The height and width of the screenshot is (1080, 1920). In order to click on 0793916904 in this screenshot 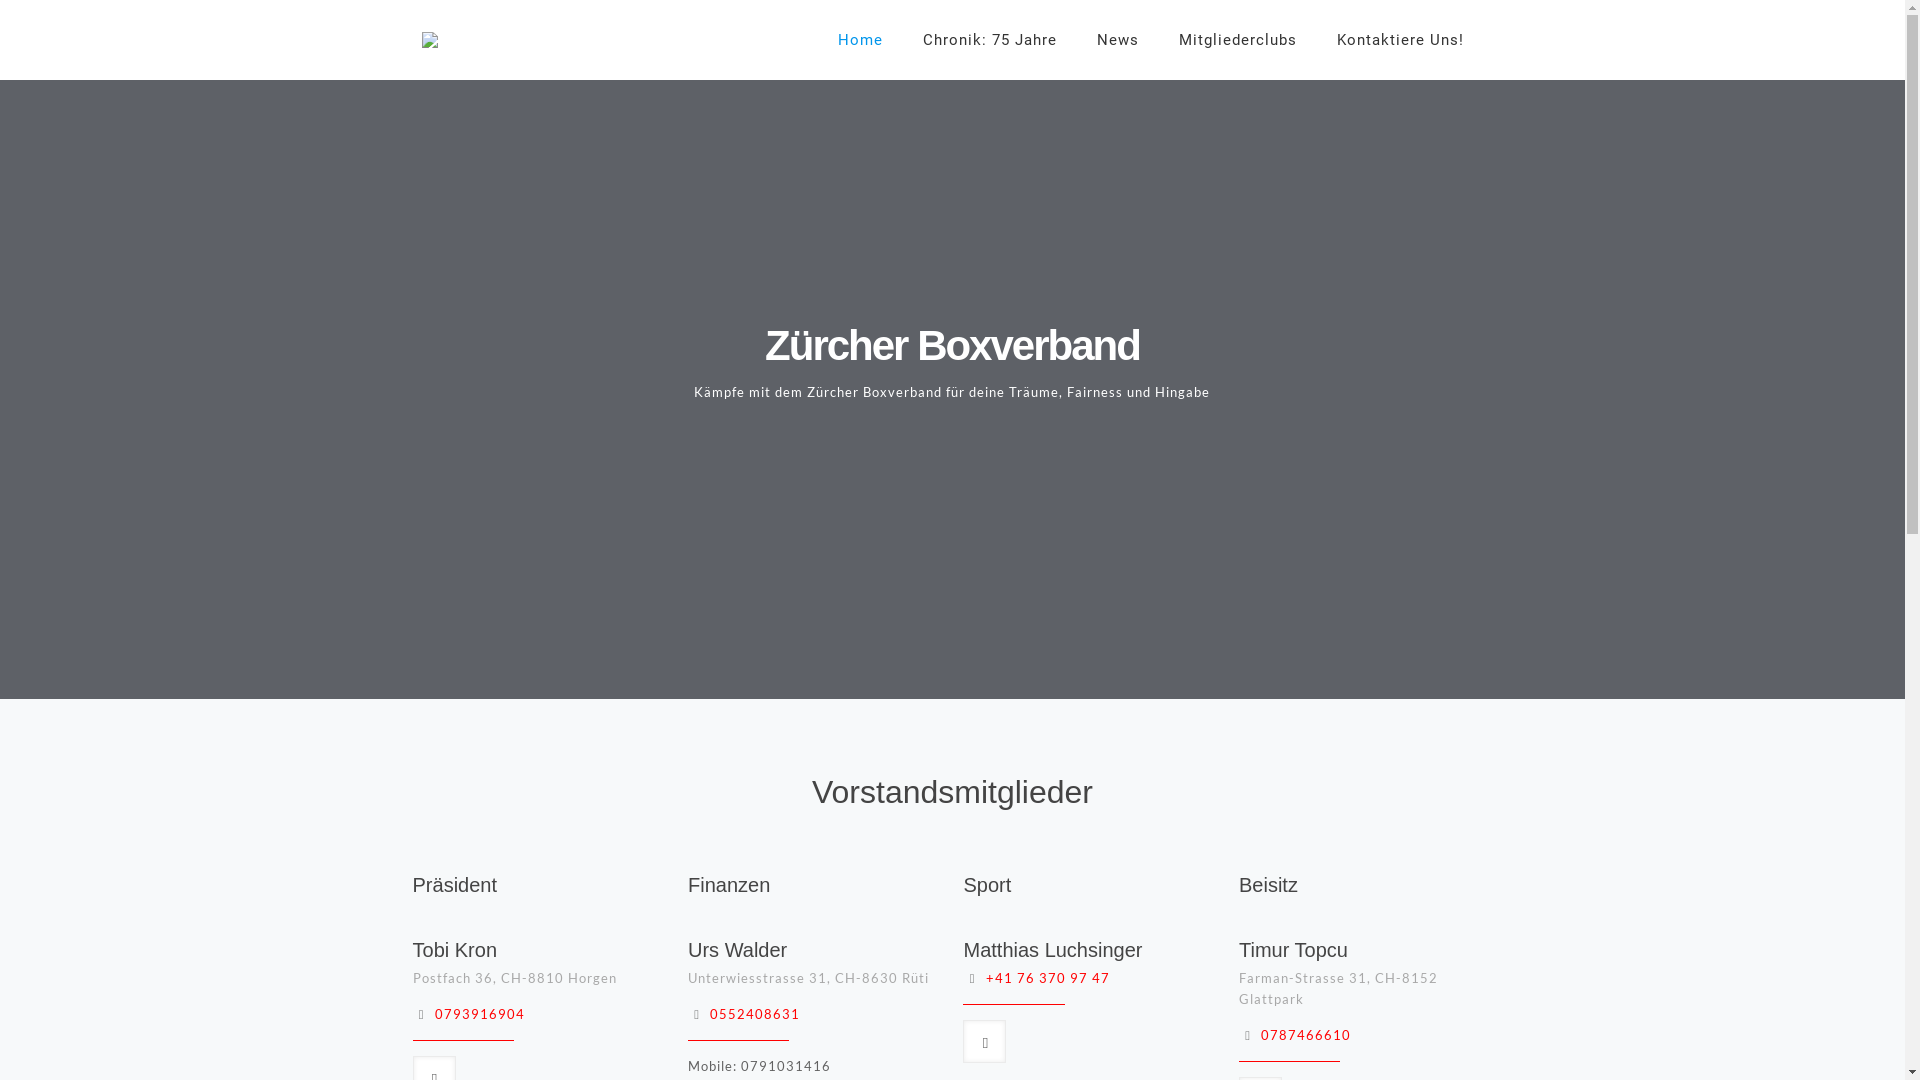, I will do `click(480, 1014)`.